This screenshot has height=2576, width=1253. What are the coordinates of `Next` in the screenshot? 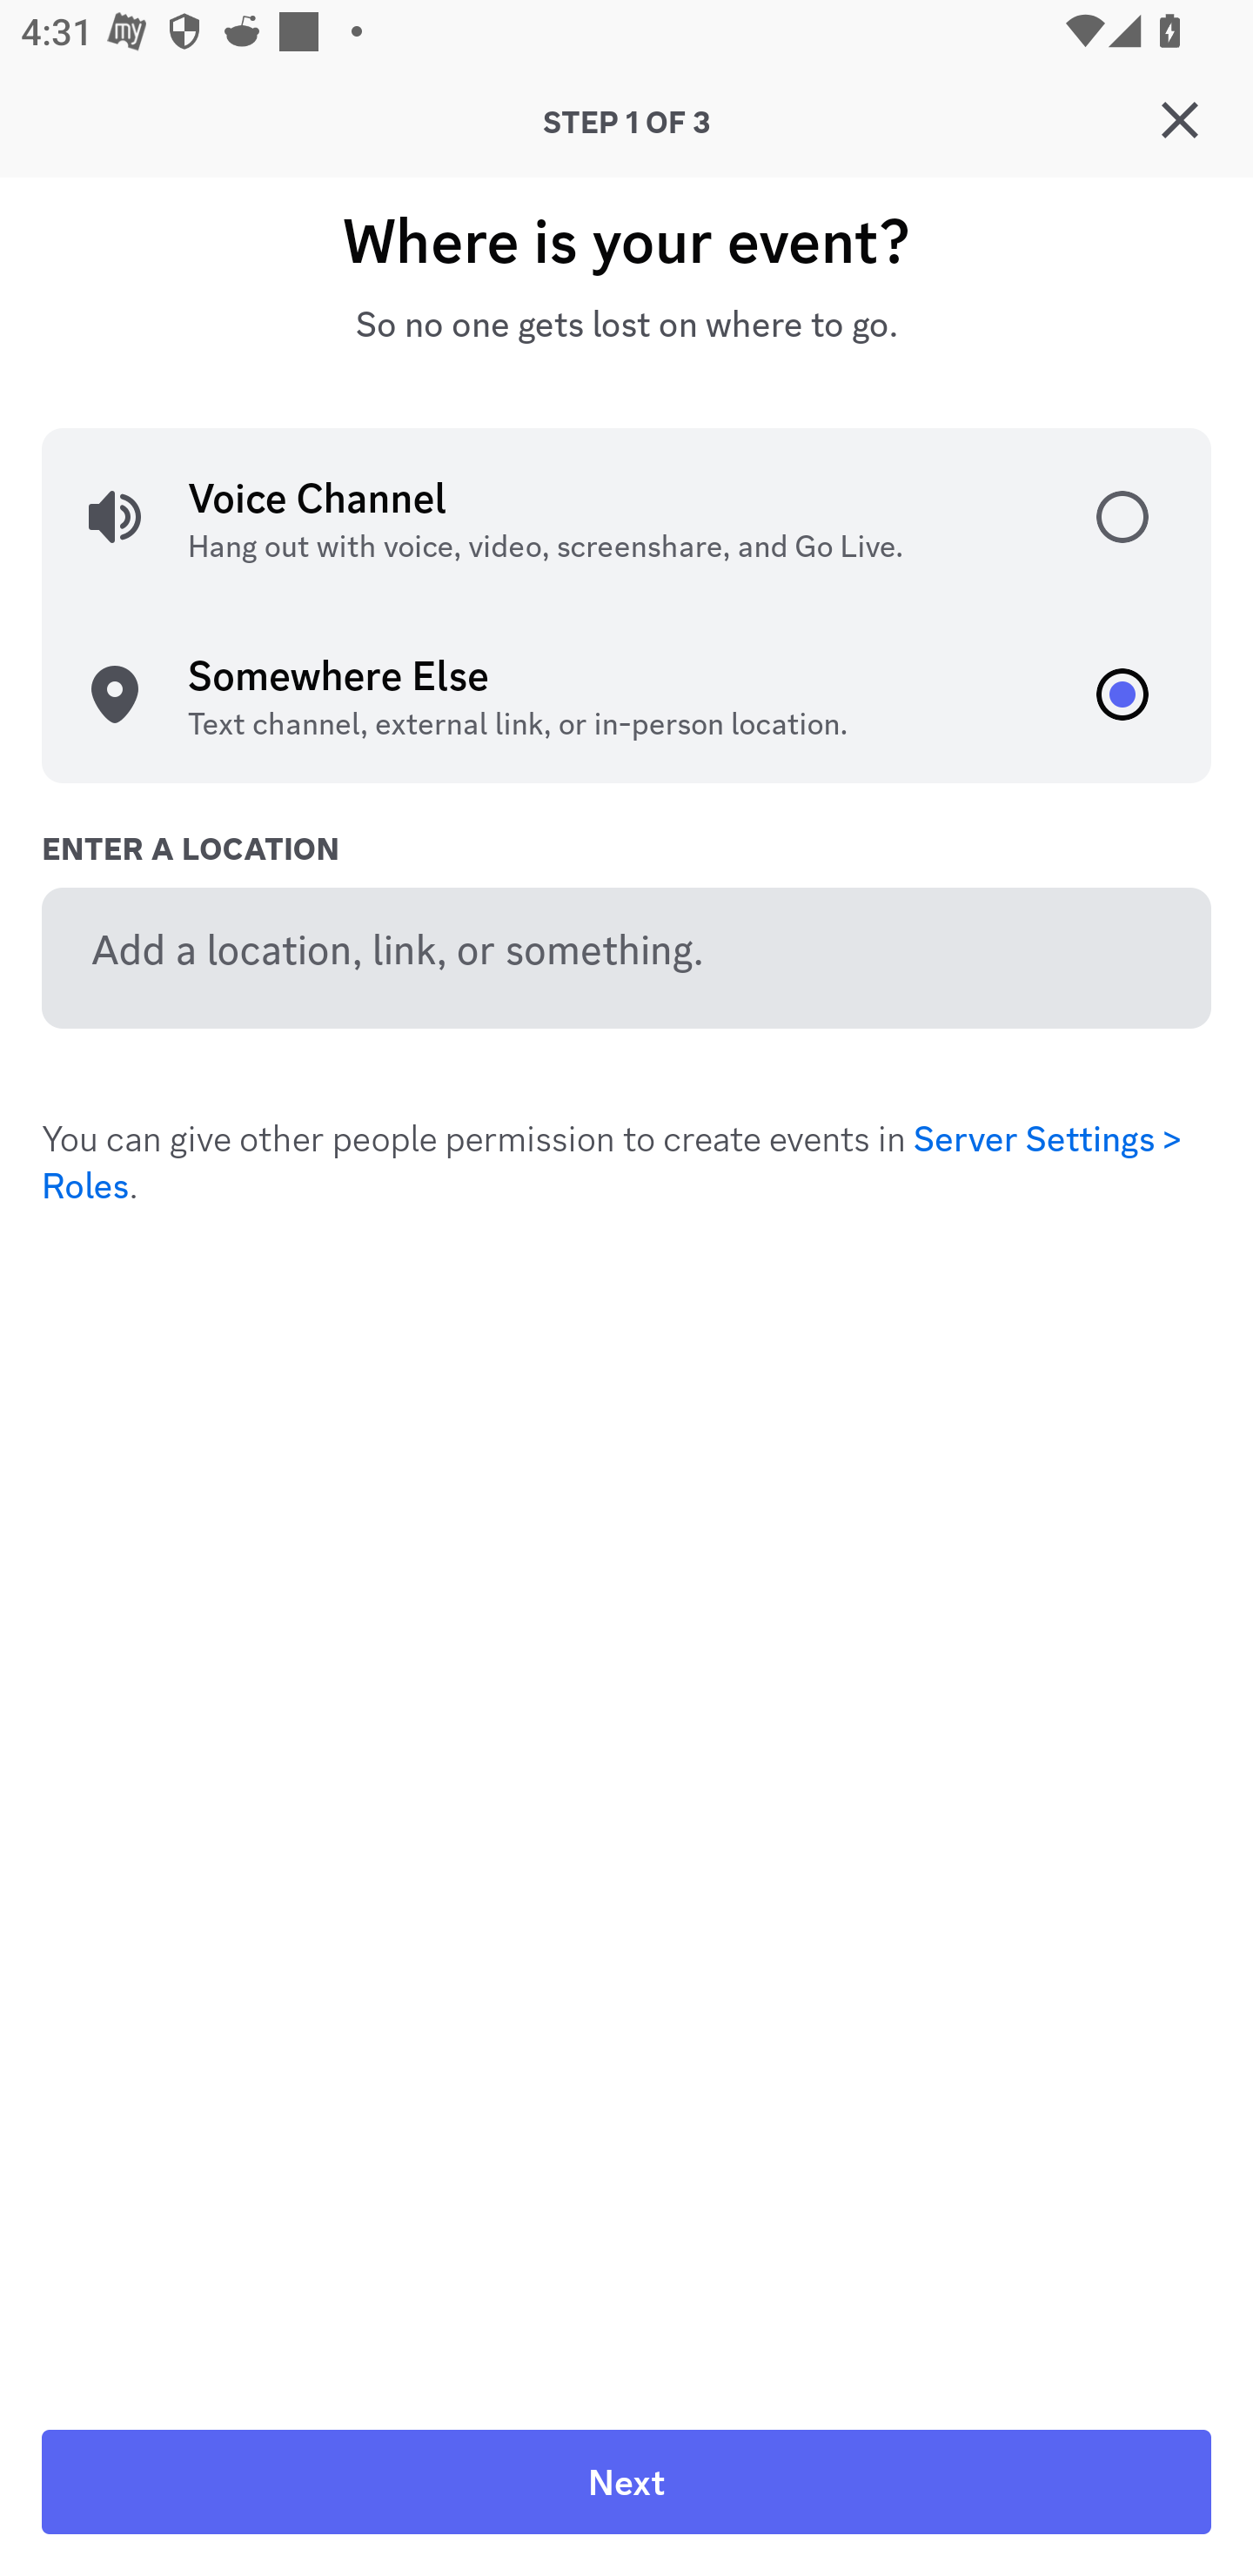 It's located at (626, 2482).